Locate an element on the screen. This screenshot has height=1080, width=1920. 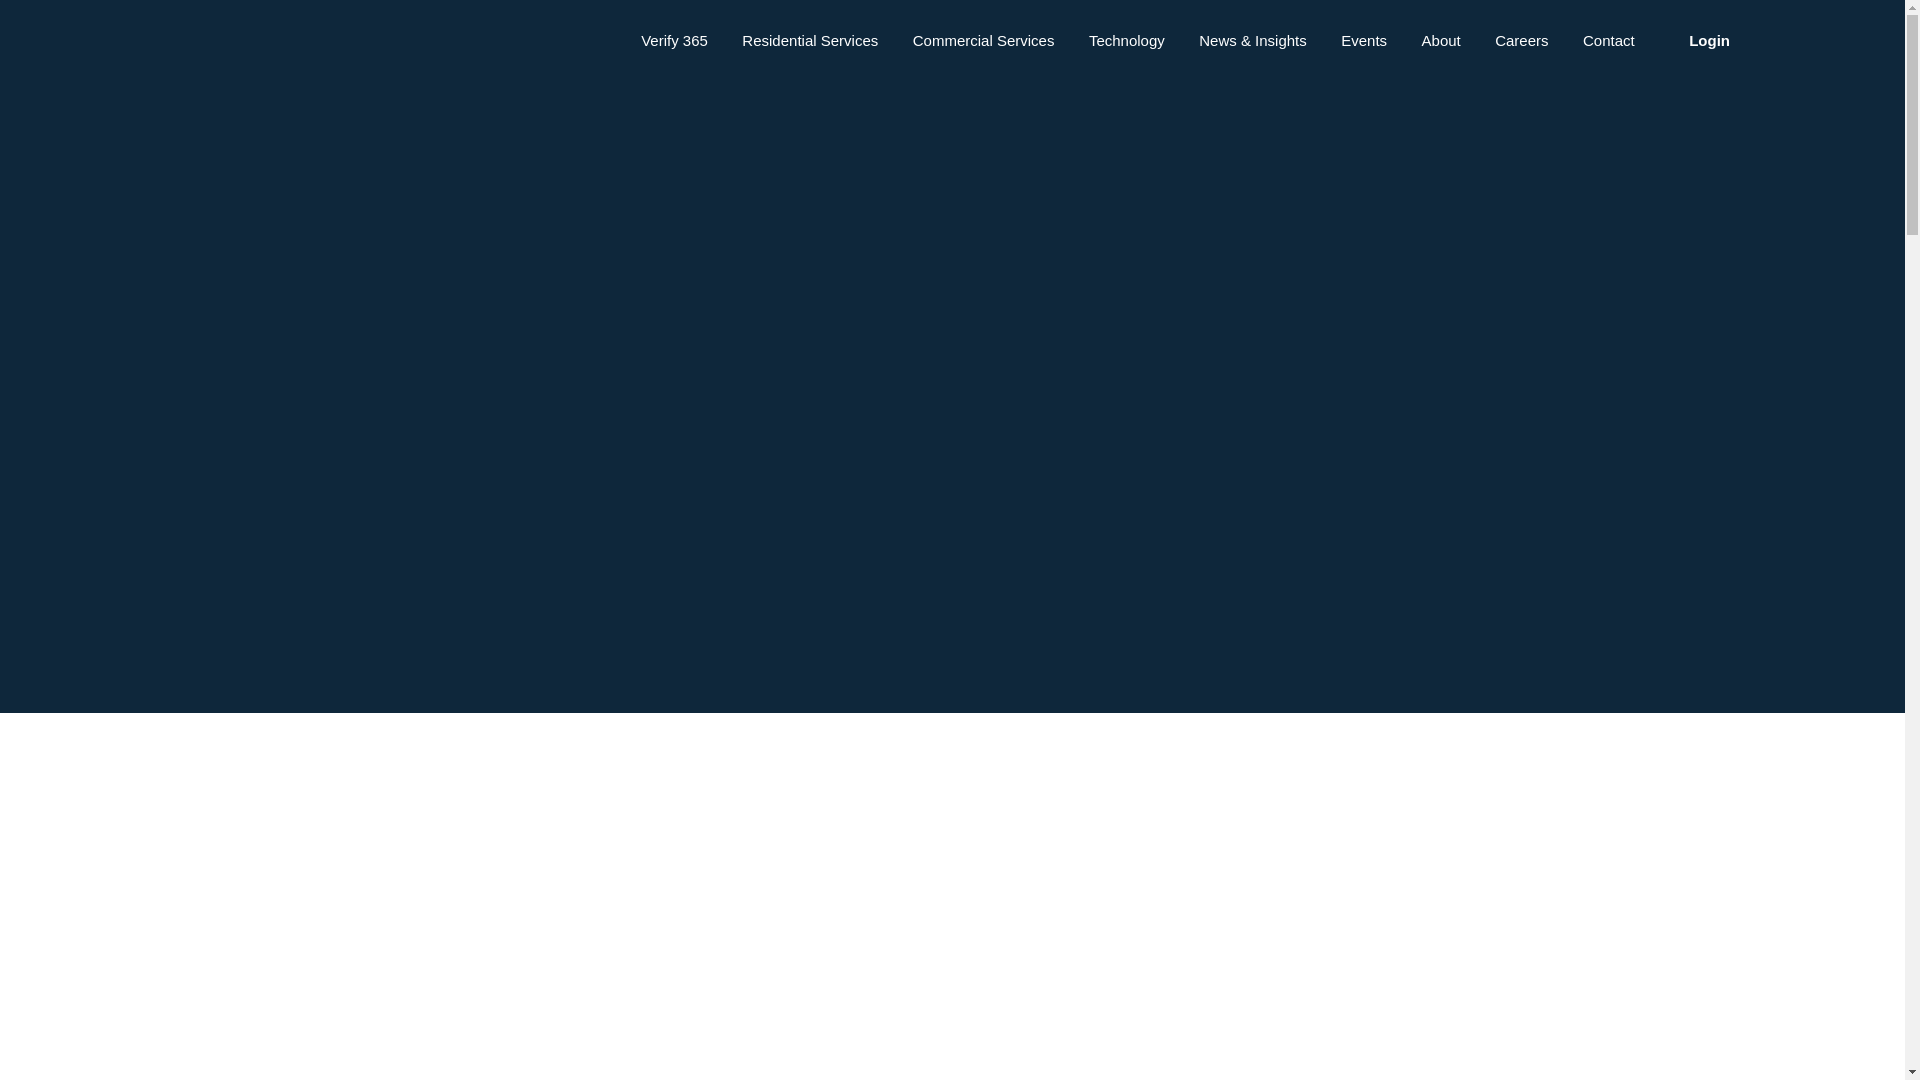
Events is located at coordinates (1363, 44).